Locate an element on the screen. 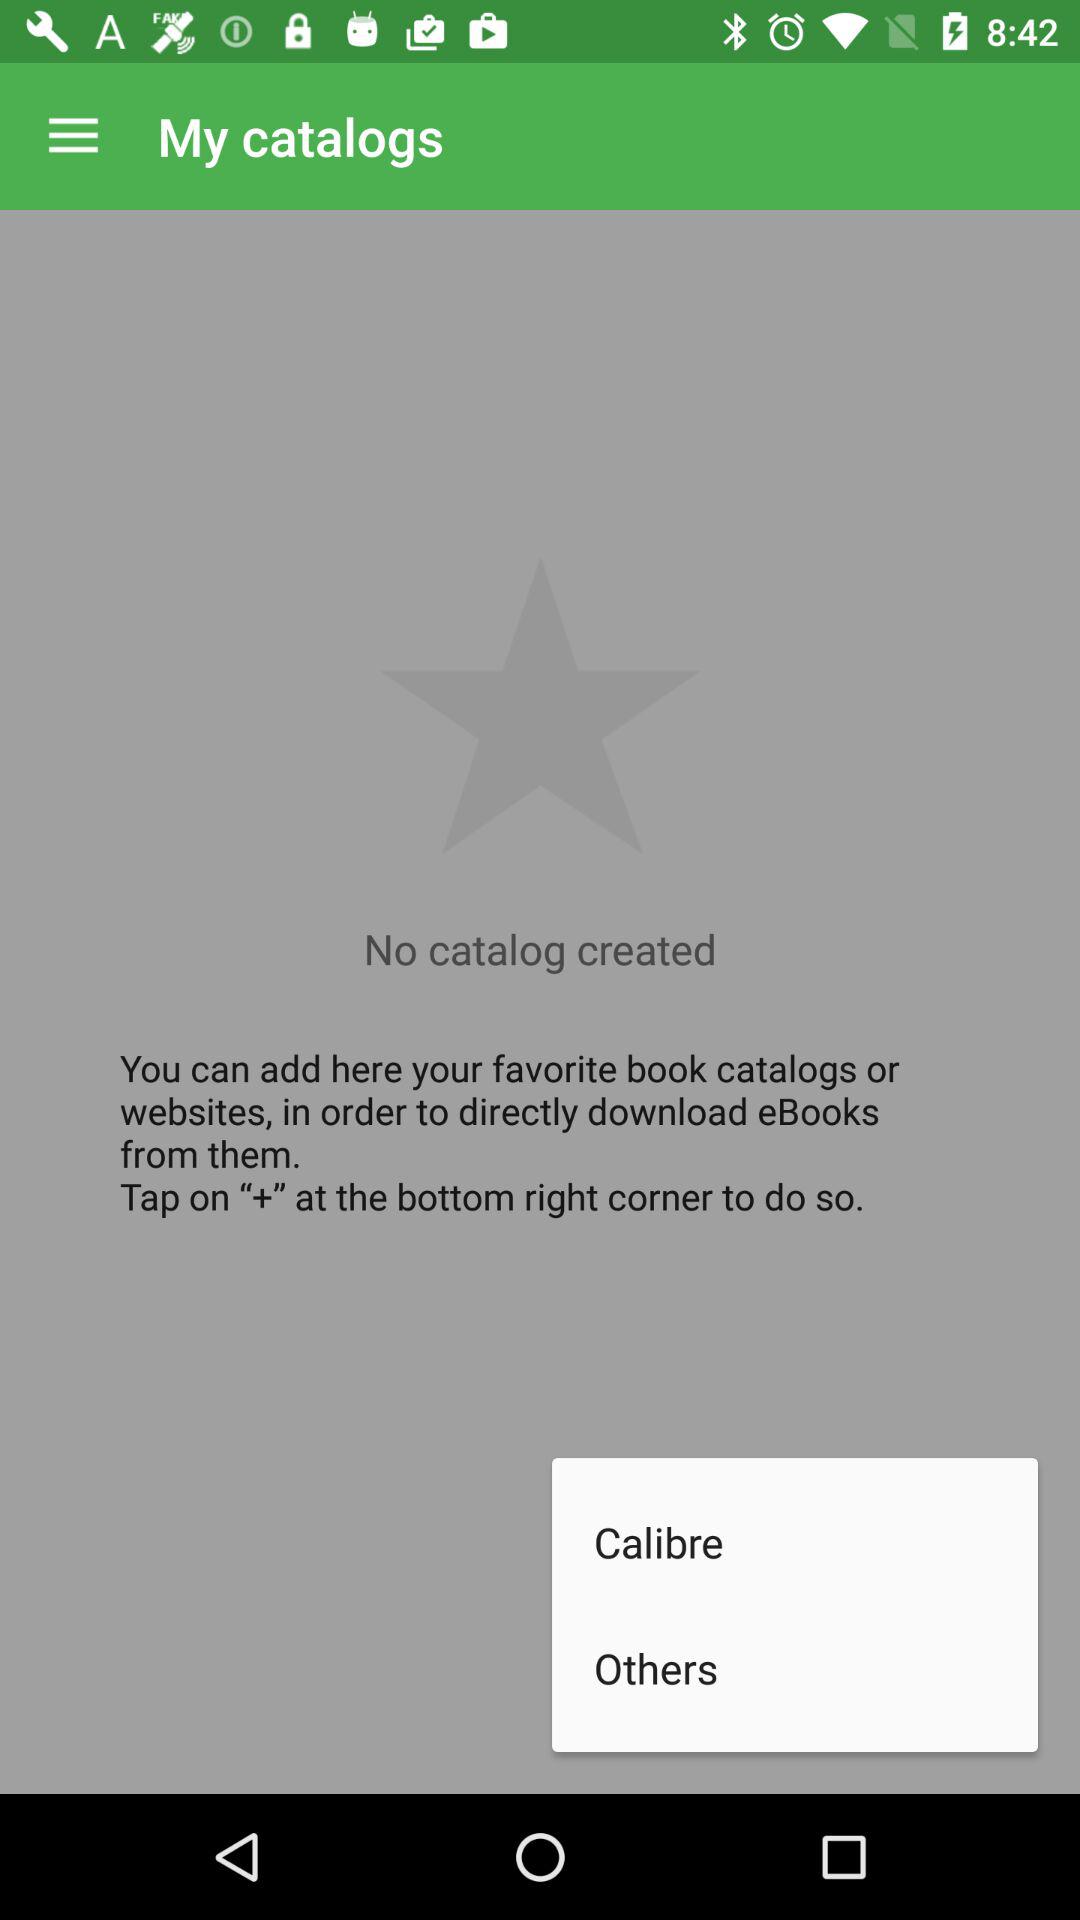  turn on icon below you can add is located at coordinates (816, 1542).